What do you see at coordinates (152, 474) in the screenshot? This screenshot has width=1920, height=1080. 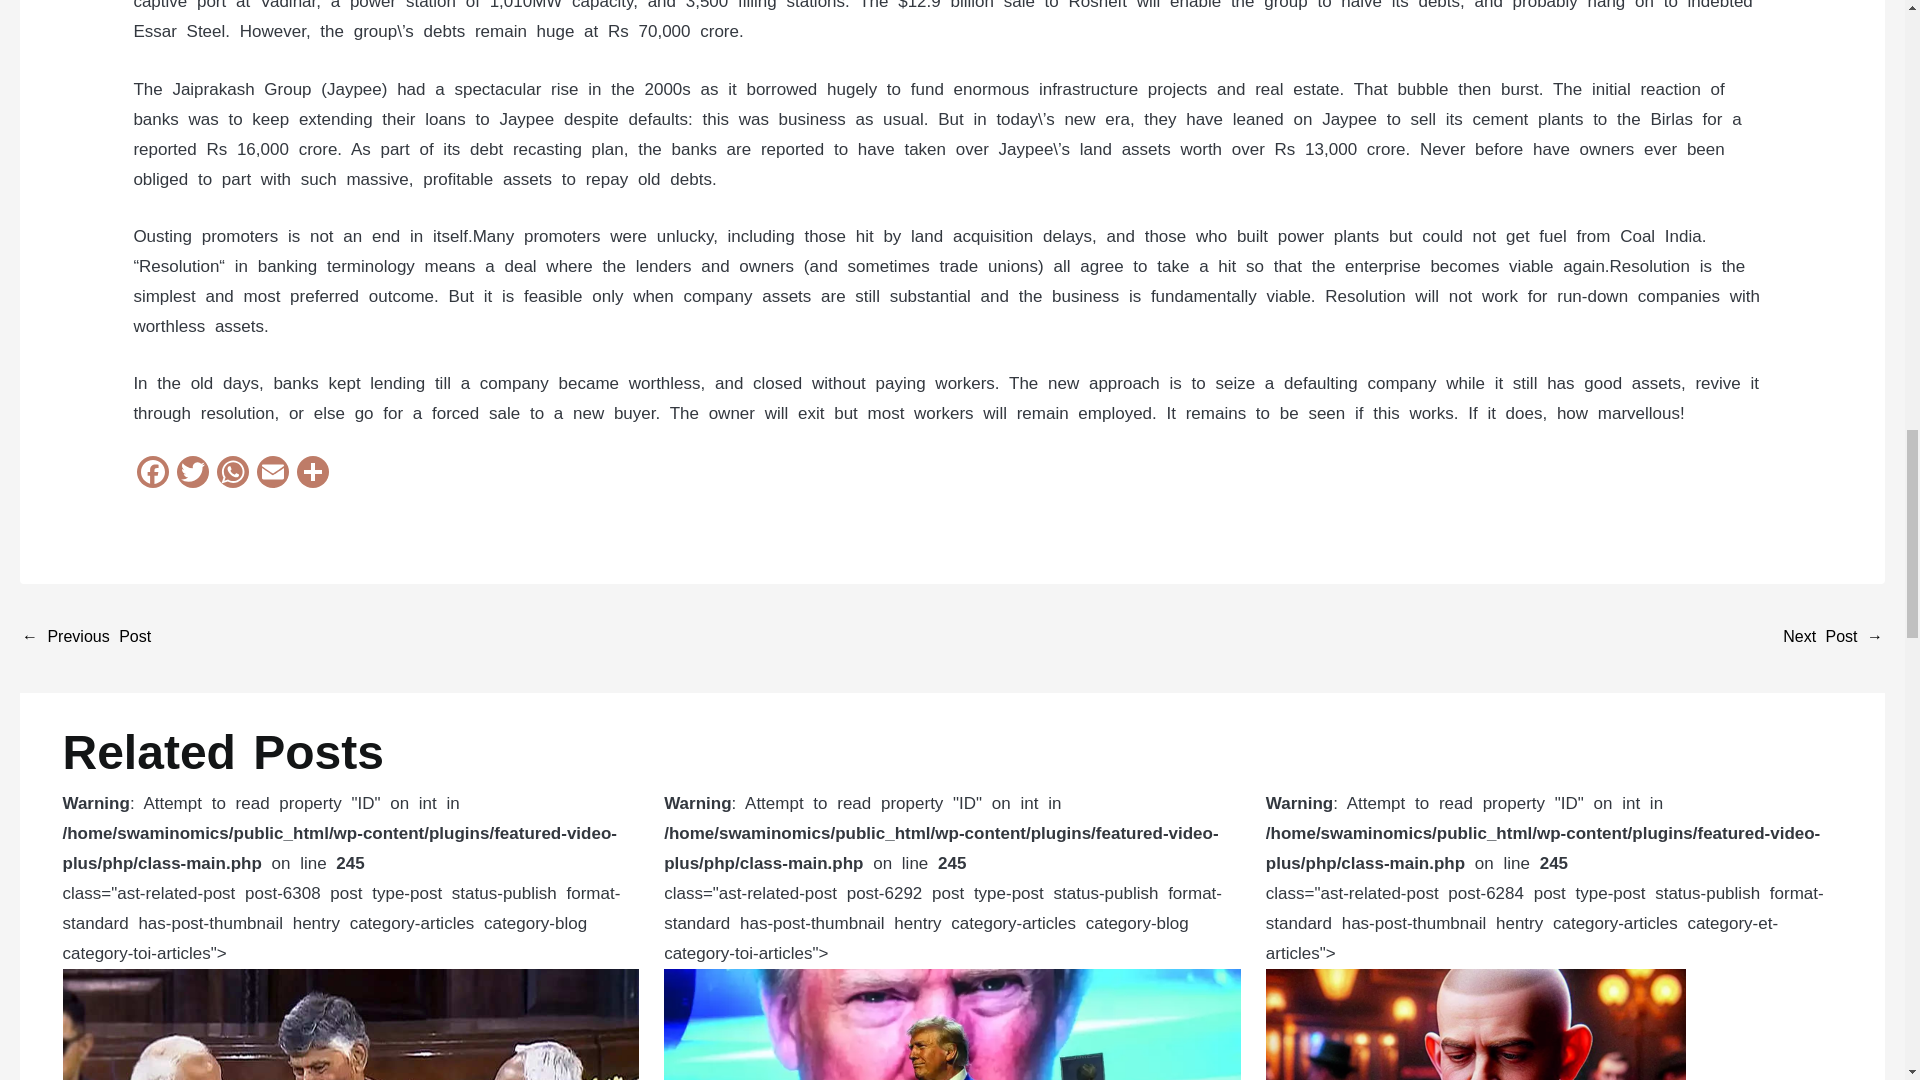 I see `Facebook` at bounding box center [152, 474].